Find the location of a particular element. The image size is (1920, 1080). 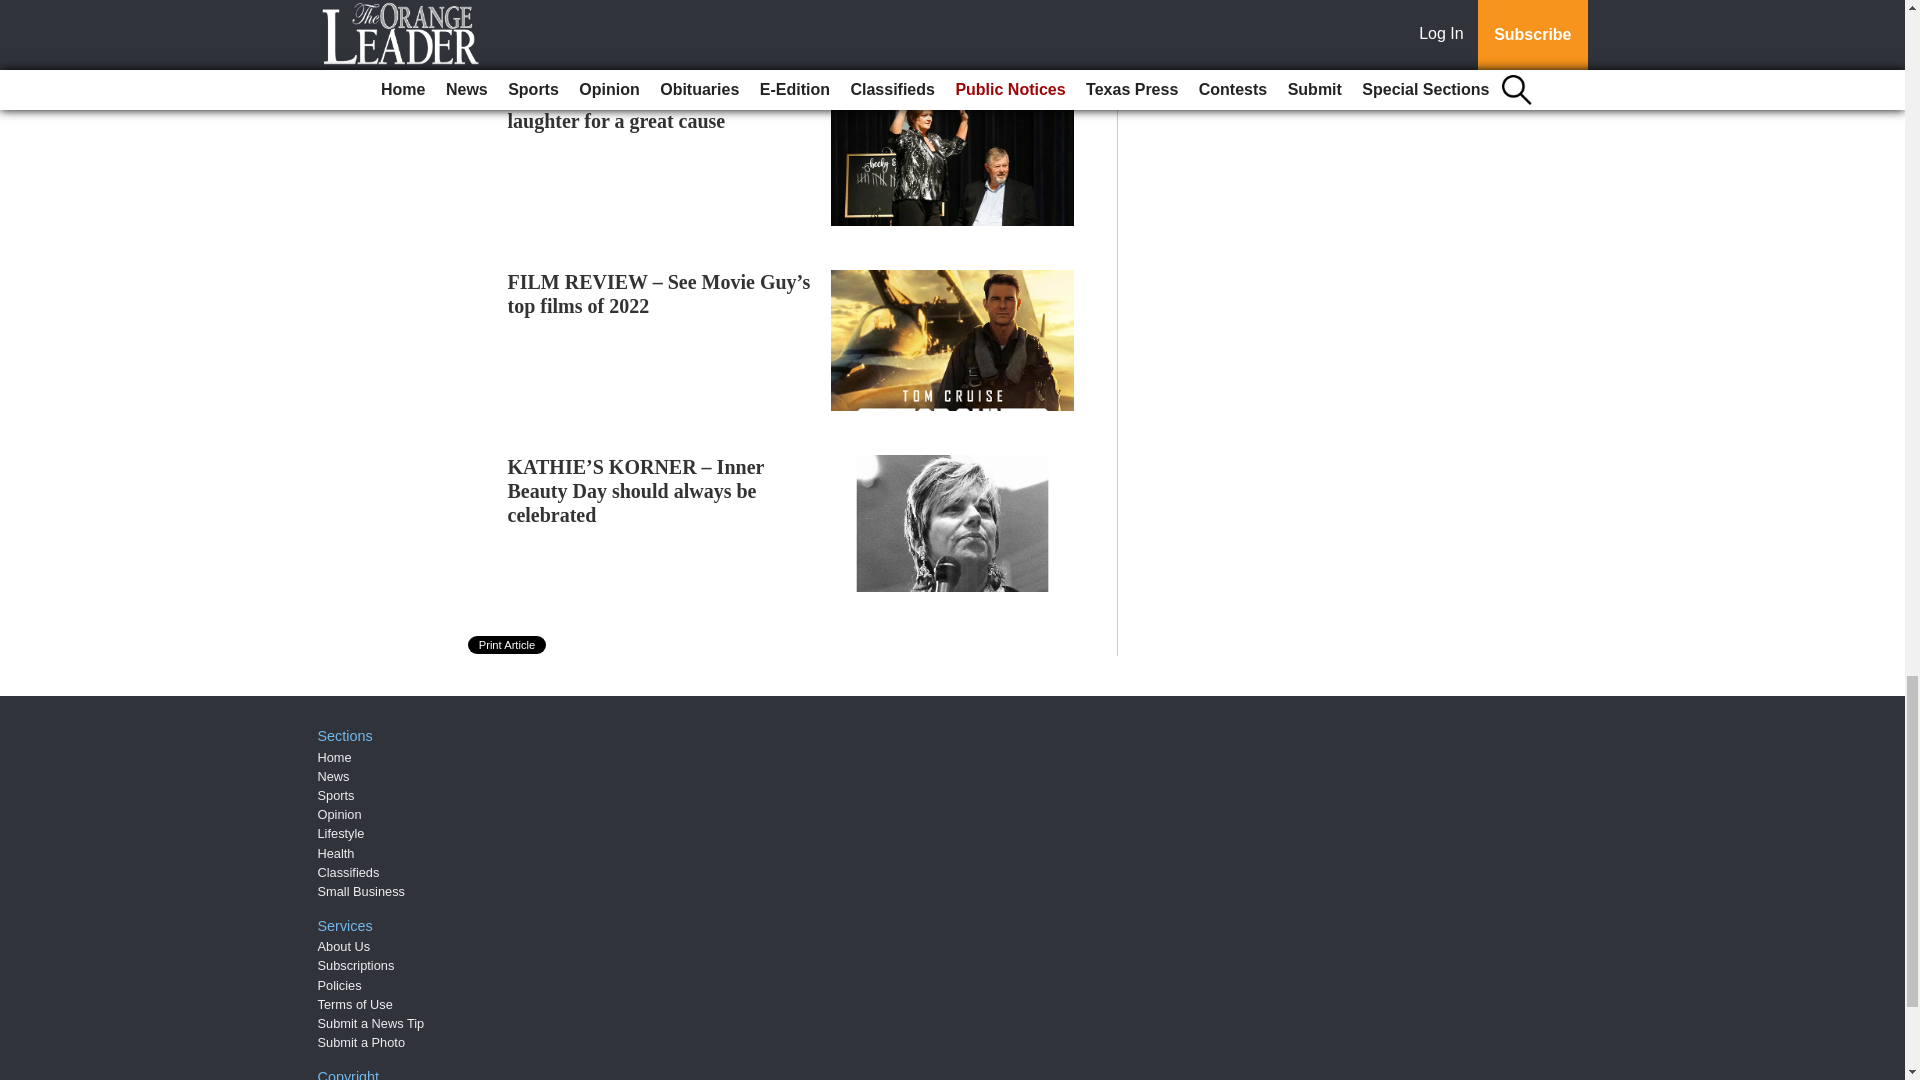

Home is located at coordinates (334, 756).